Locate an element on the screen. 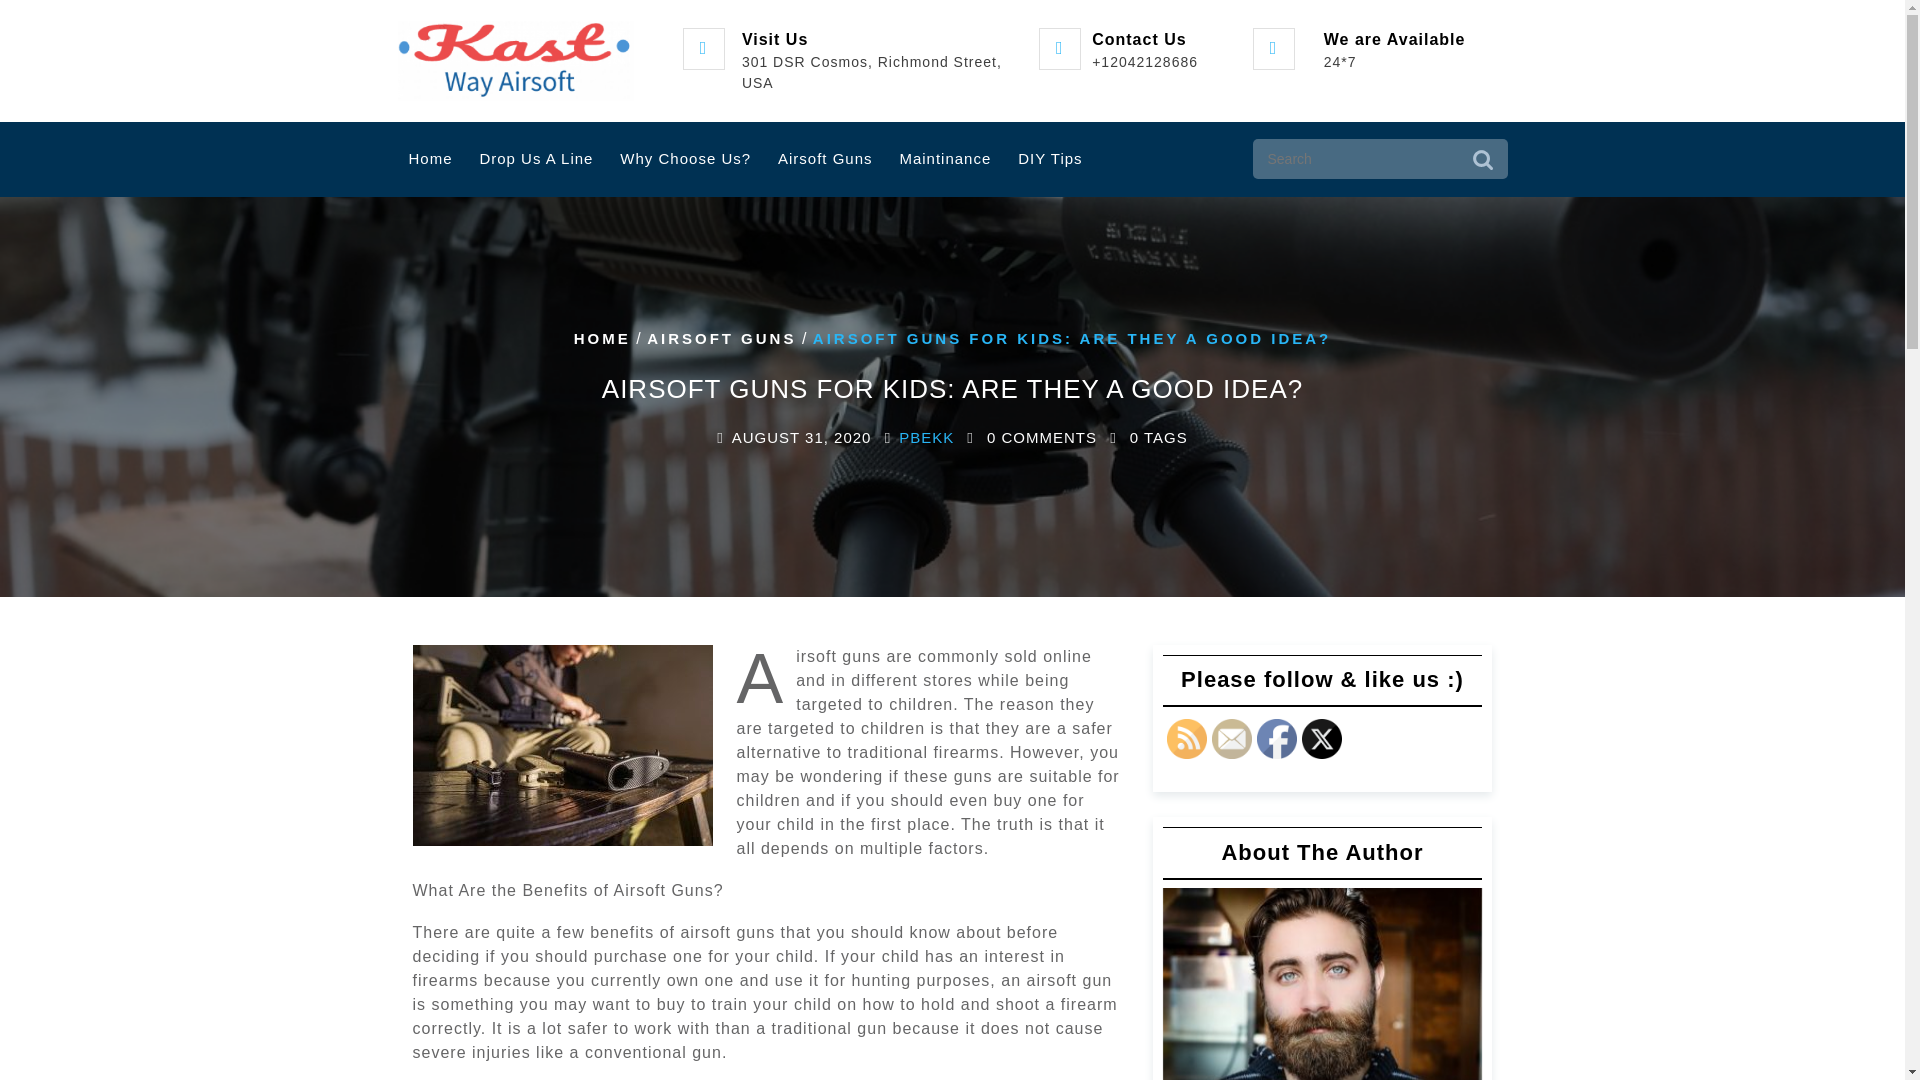  Why Choose Us? is located at coordinates (685, 160).